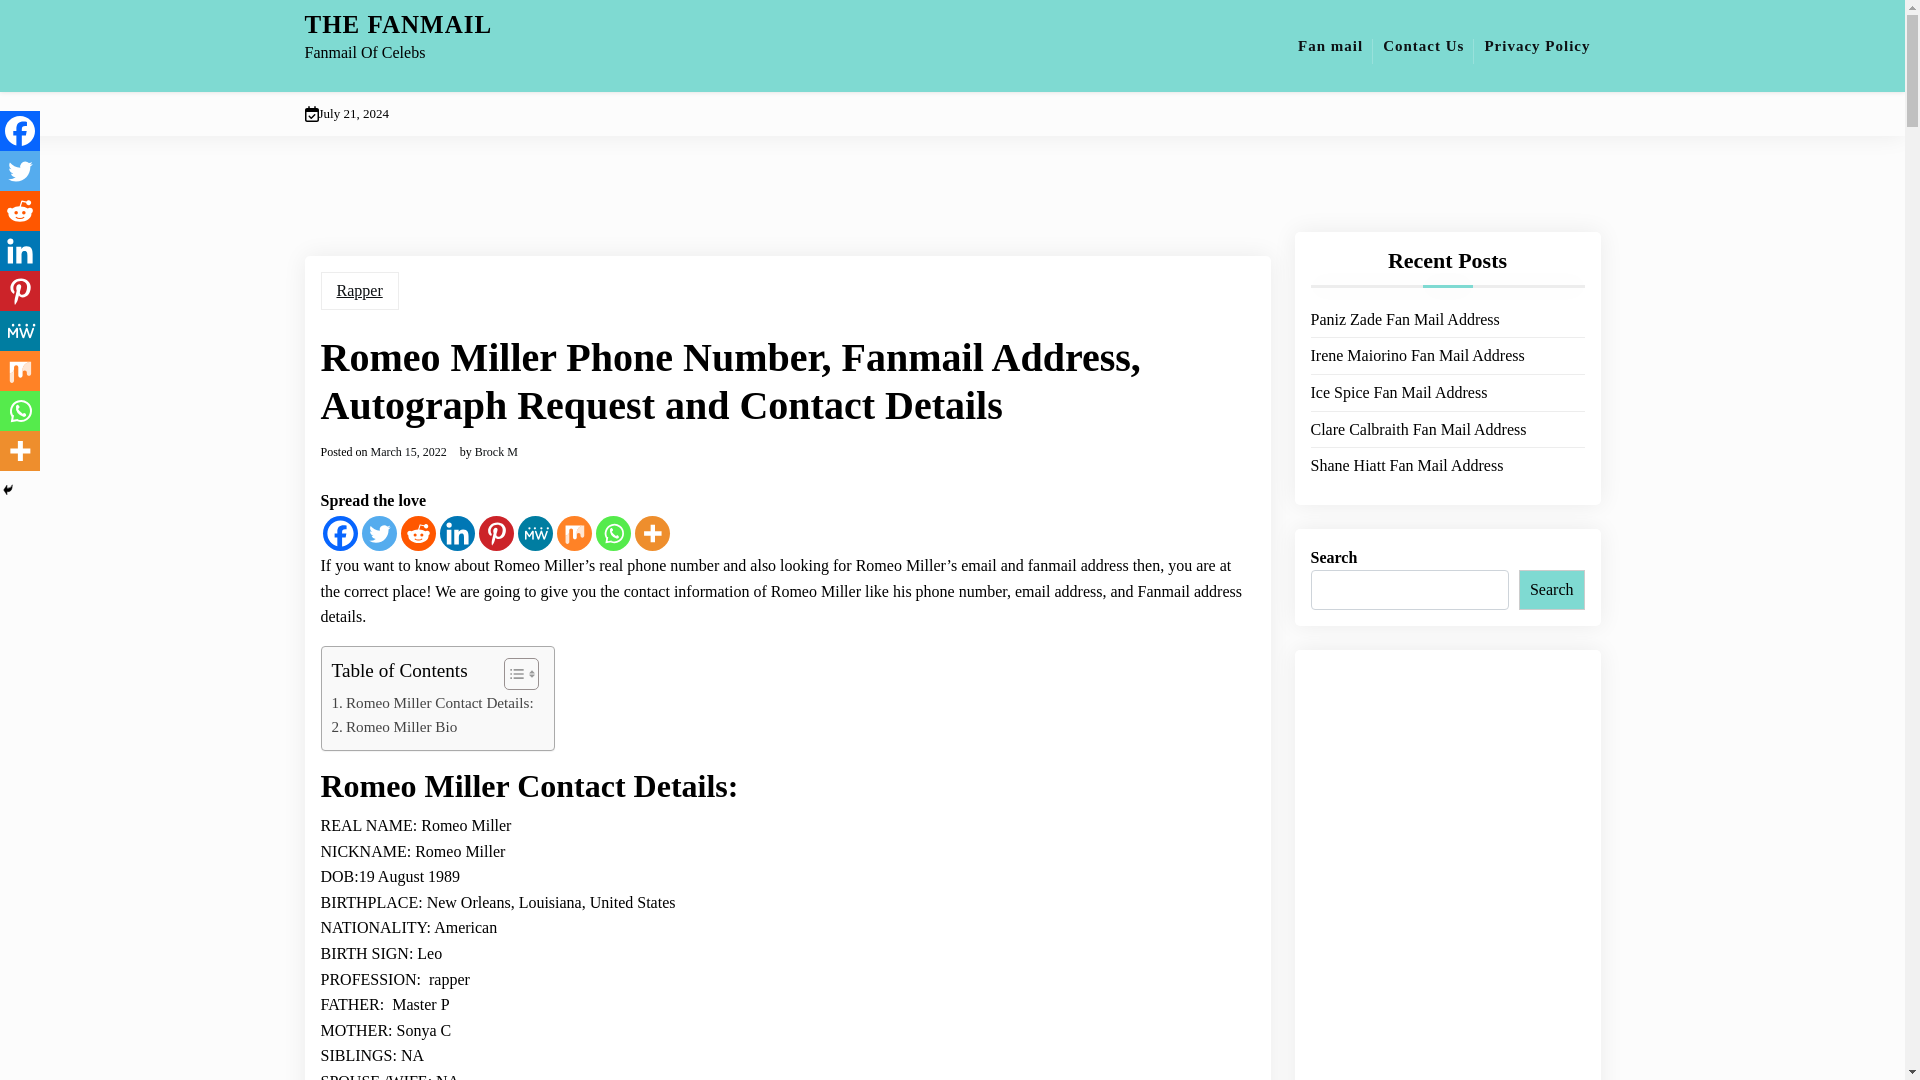  Describe the element at coordinates (1423, 46) in the screenshot. I see `Contact Us` at that location.